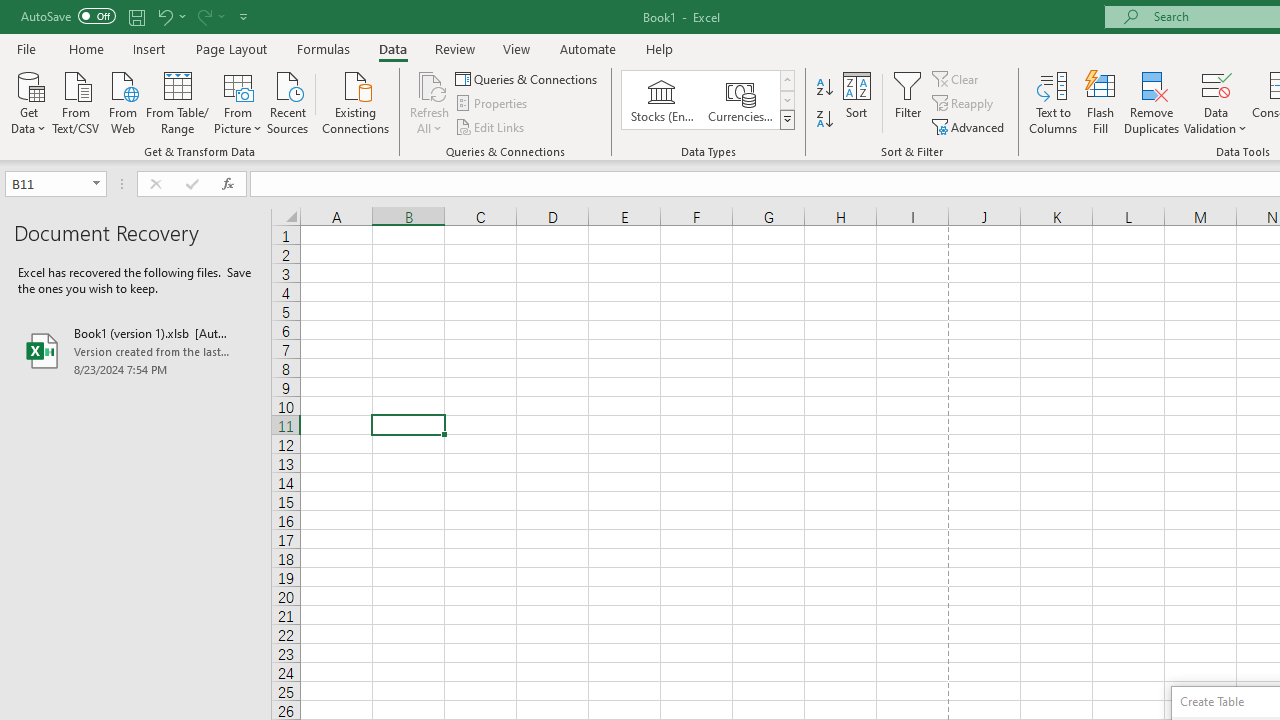 The width and height of the screenshot is (1280, 720). Describe the element at coordinates (76, 101) in the screenshot. I see `From Text/CSV` at that location.